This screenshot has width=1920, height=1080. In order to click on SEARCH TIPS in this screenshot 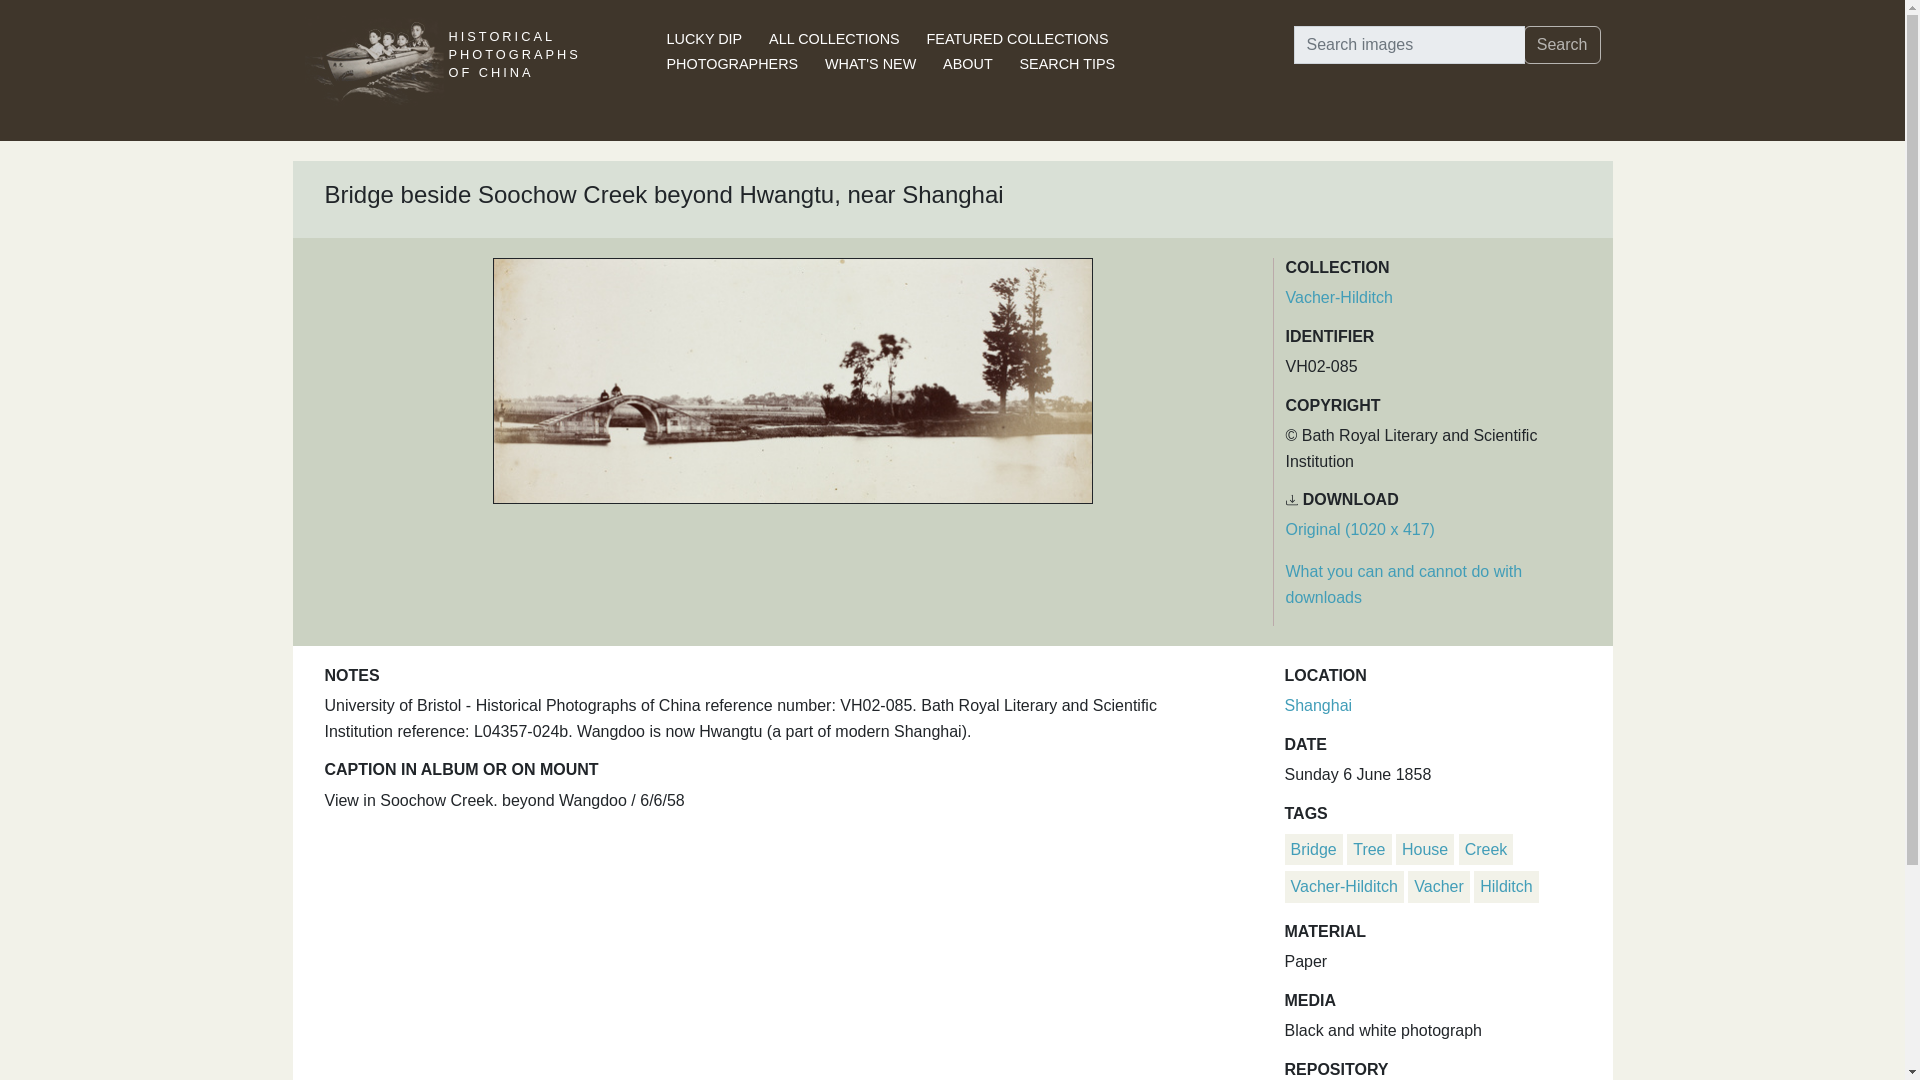, I will do `click(1067, 64)`.